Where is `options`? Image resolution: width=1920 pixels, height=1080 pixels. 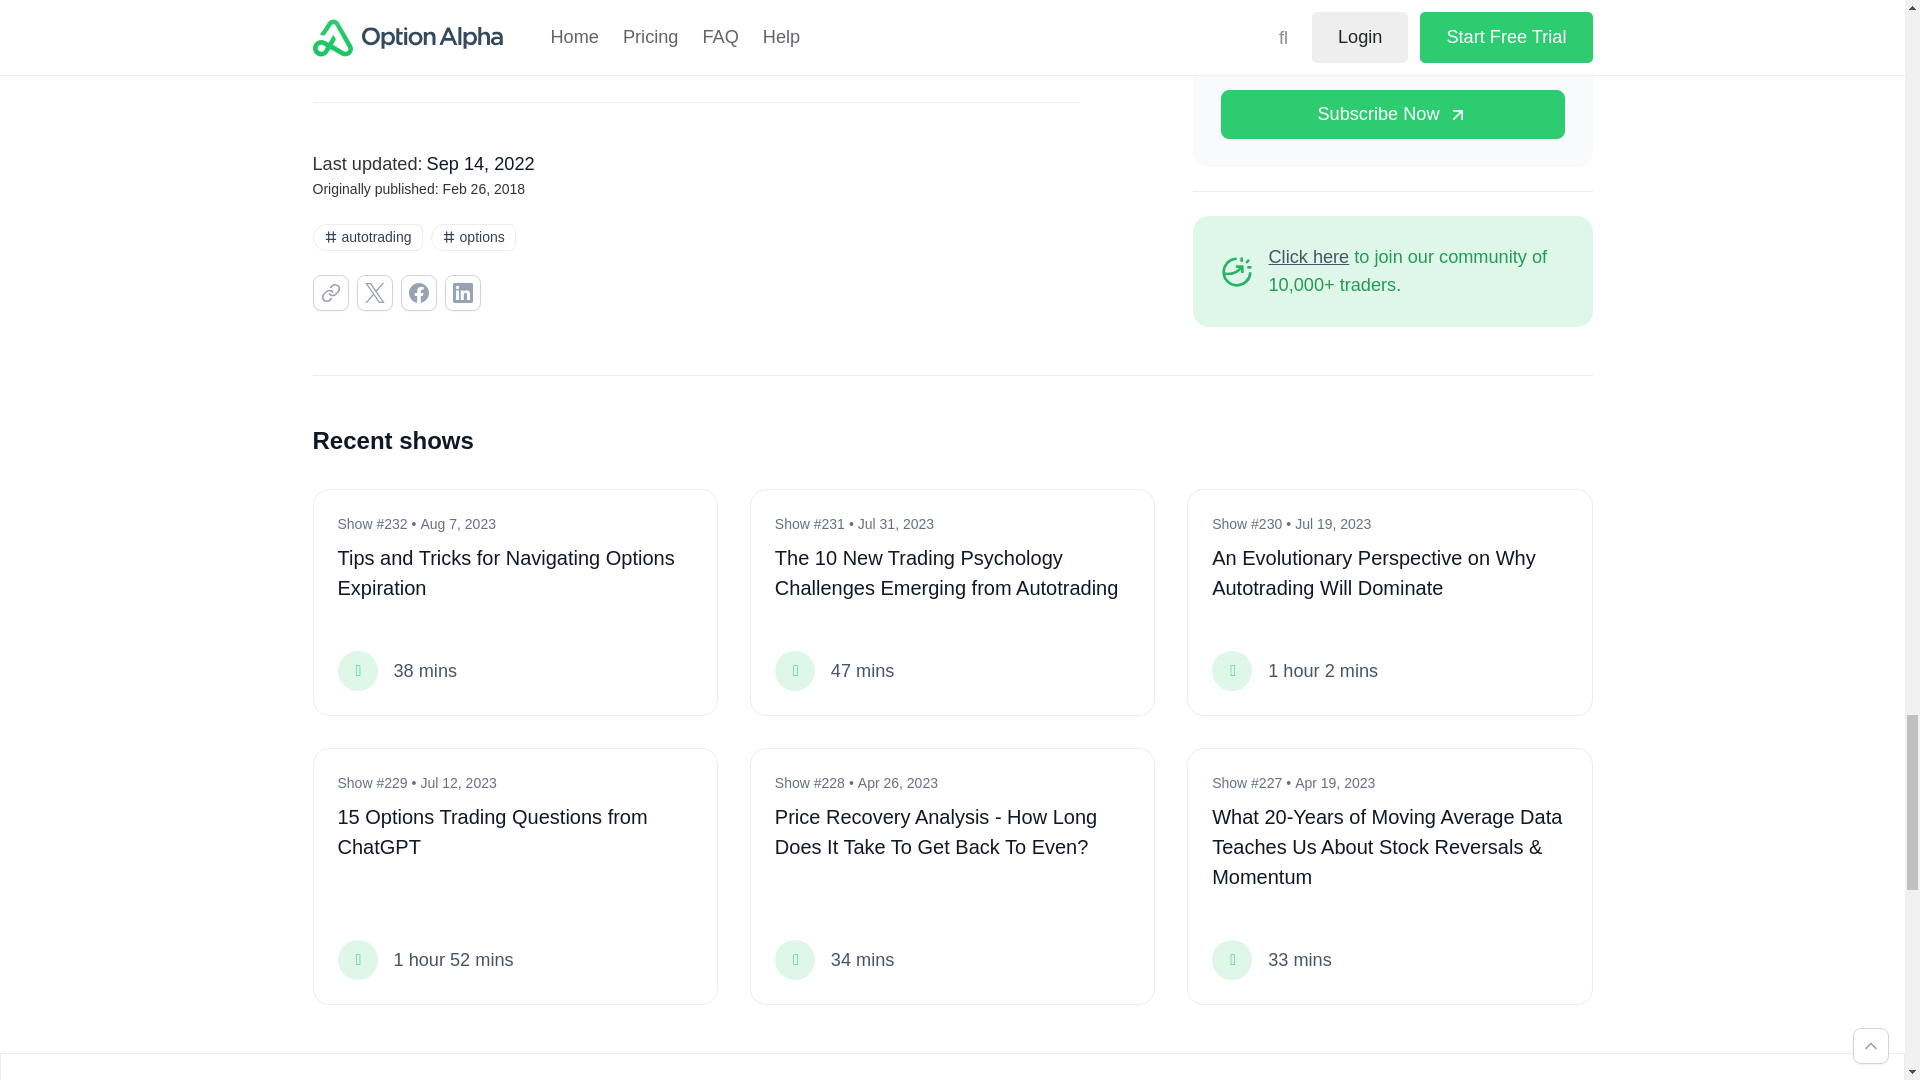 options is located at coordinates (695, 18).